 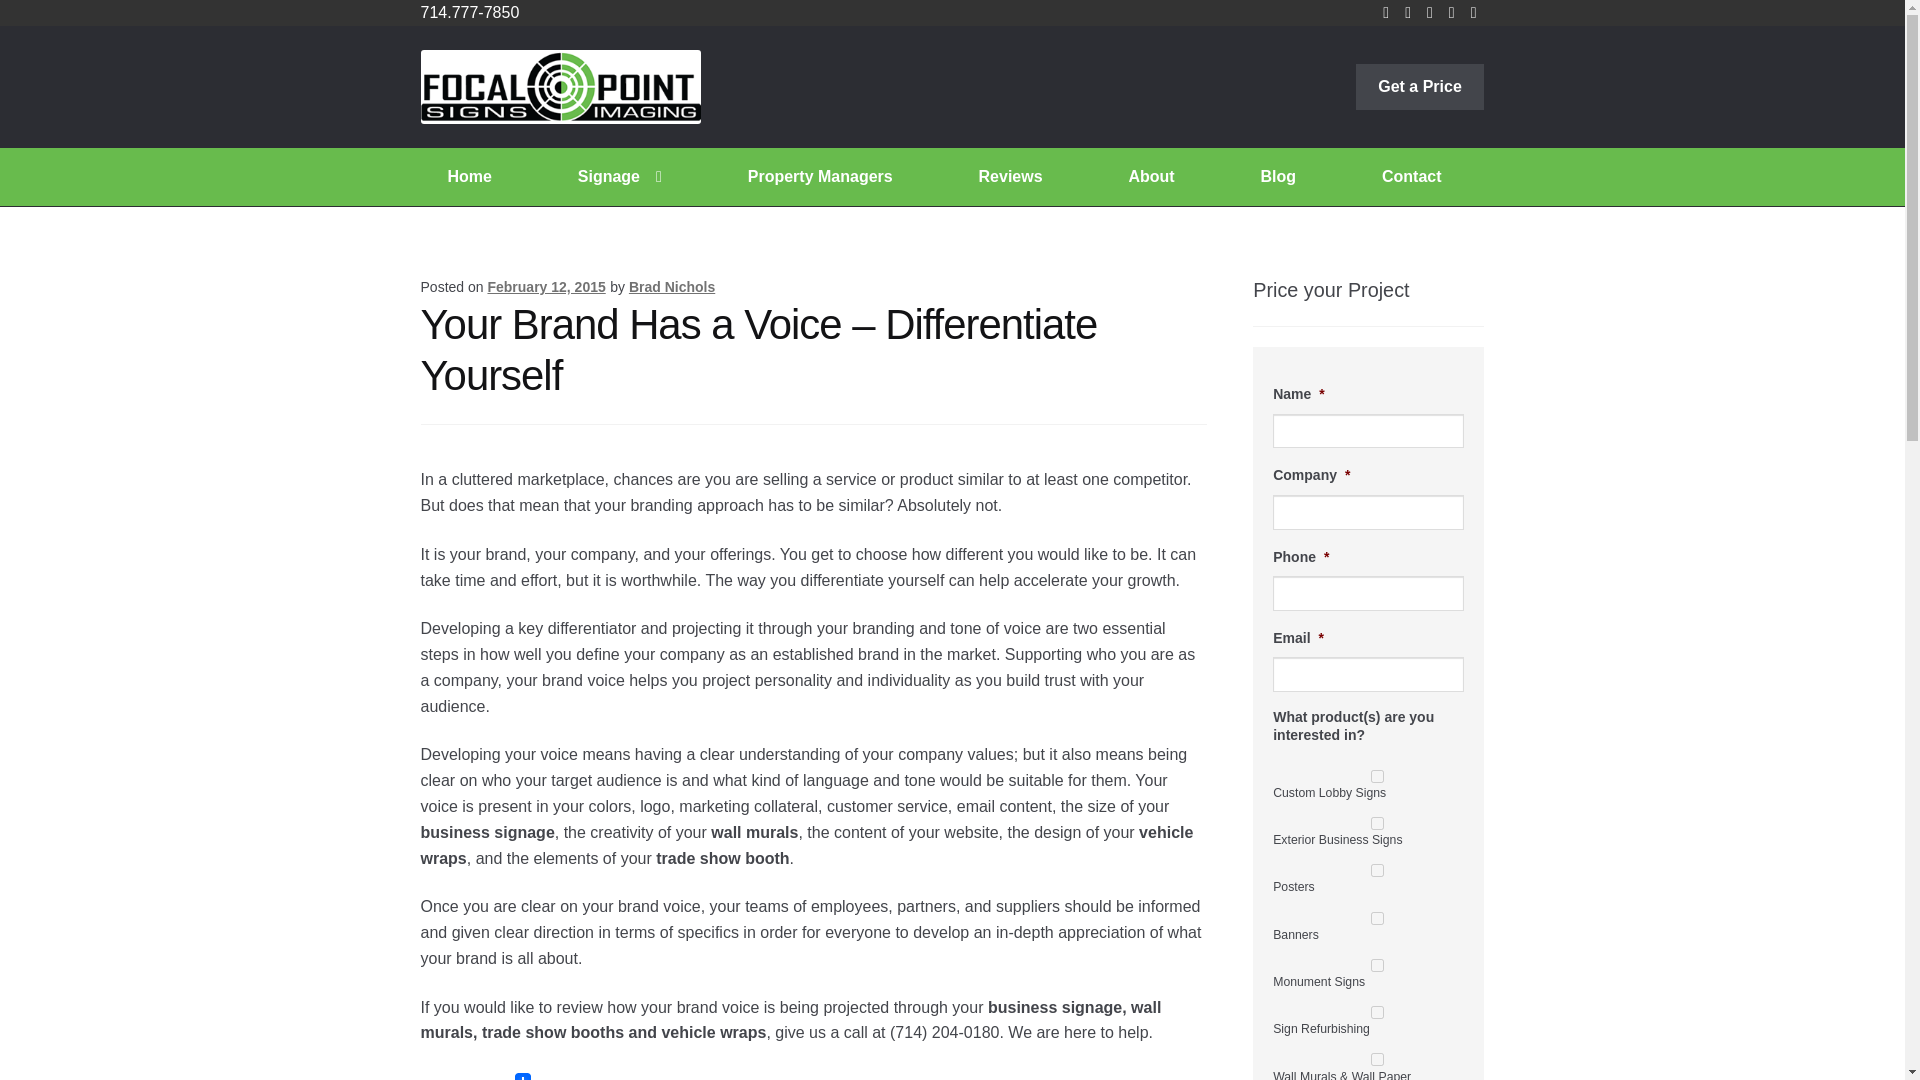 I want to click on Sign Refurbishing, so click(x=1377, y=1012).